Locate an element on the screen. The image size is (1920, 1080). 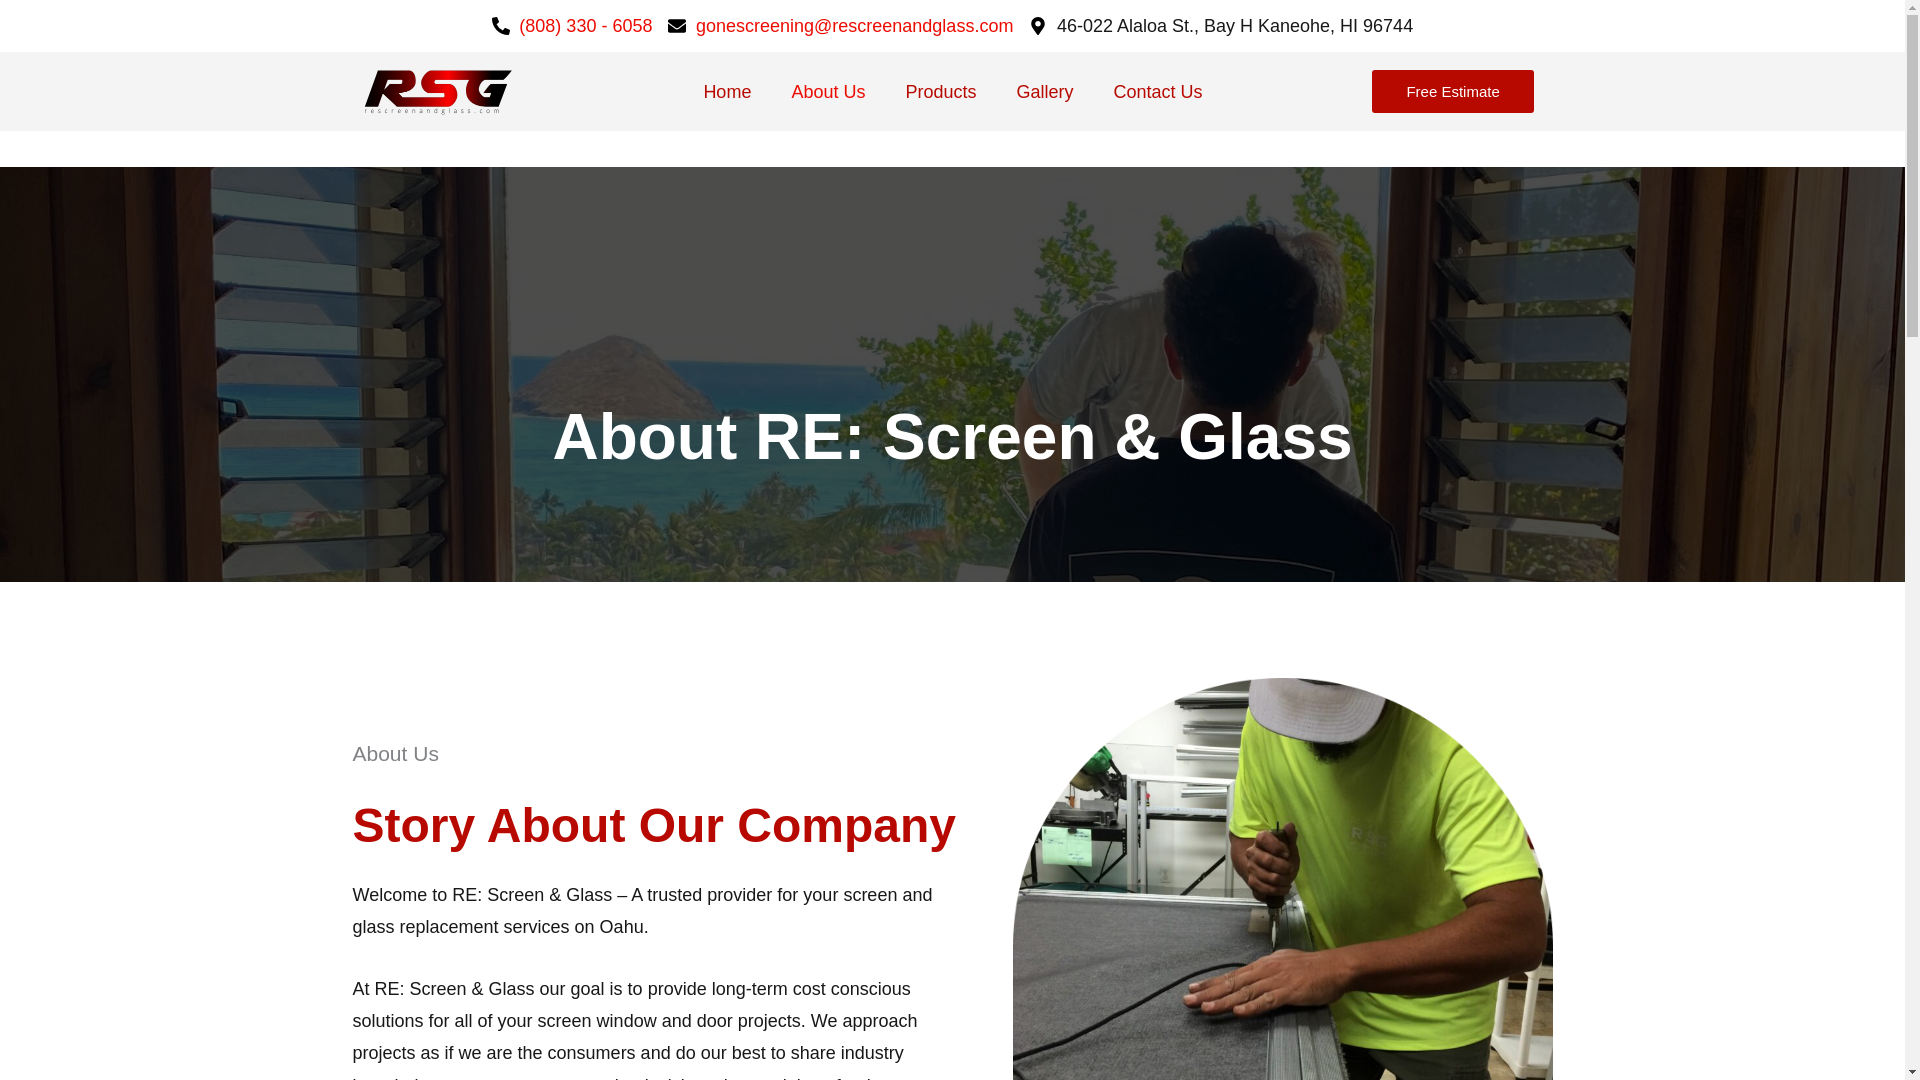
Gallery is located at coordinates (1044, 92).